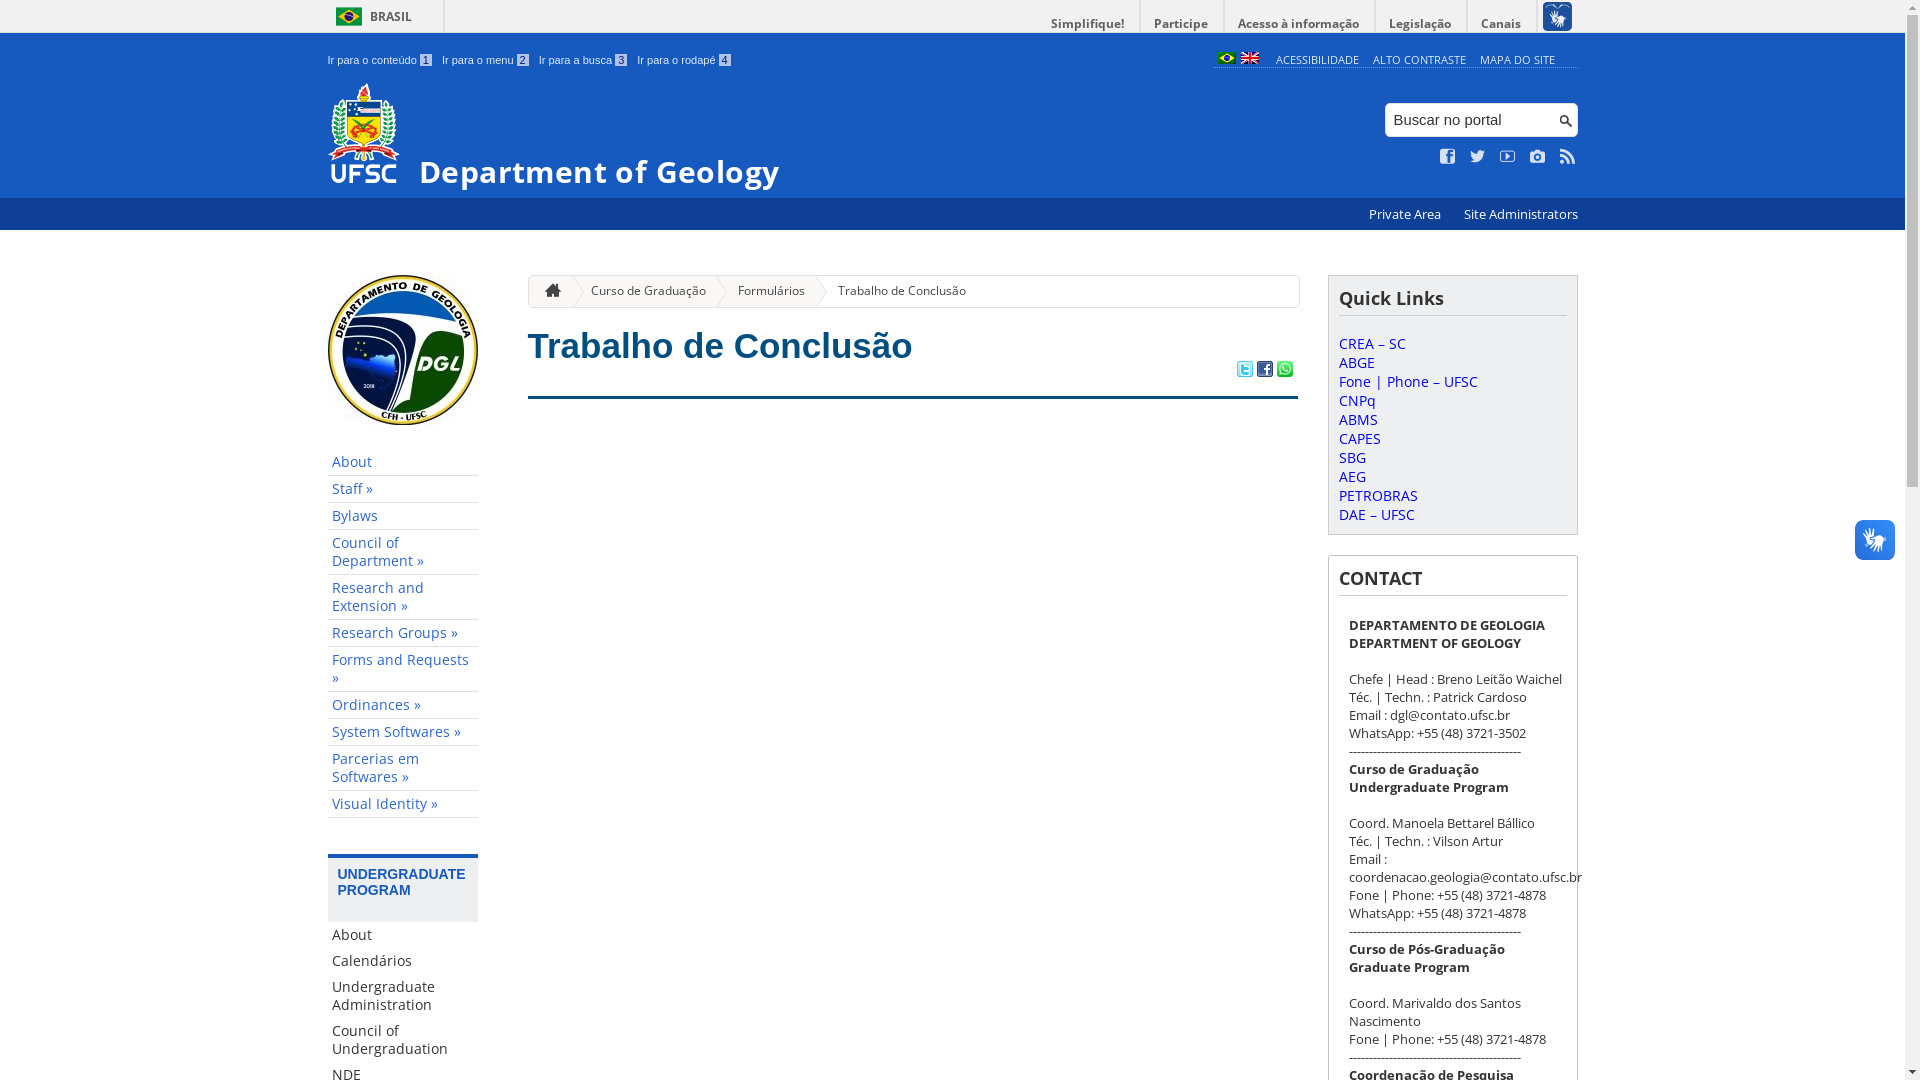  What do you see at coordinates (403, 462) in the screenshot?
I see `About` at bounding box center [403, 462].